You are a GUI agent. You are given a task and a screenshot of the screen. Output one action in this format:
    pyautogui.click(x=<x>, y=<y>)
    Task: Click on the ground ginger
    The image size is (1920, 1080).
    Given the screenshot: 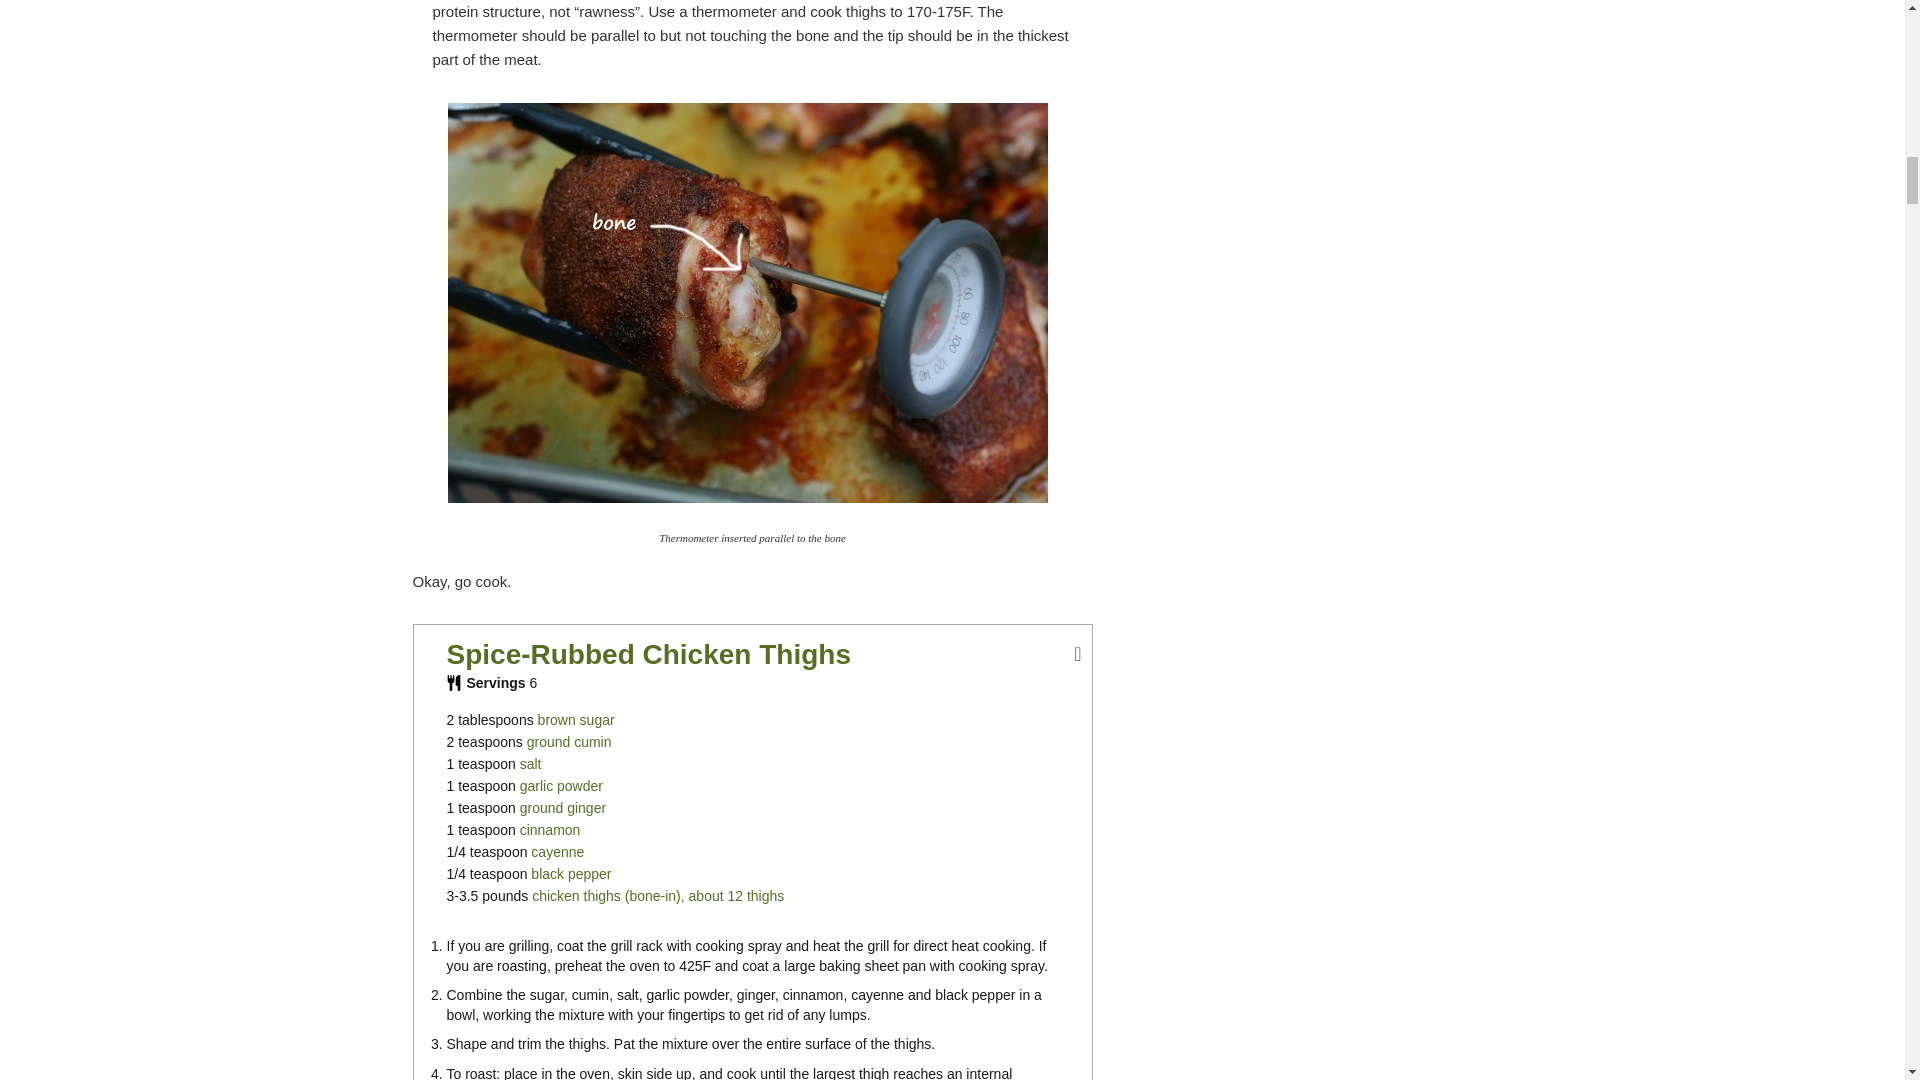 What is the action you would take?
    pyautogui.click(x=563, y=808)
    